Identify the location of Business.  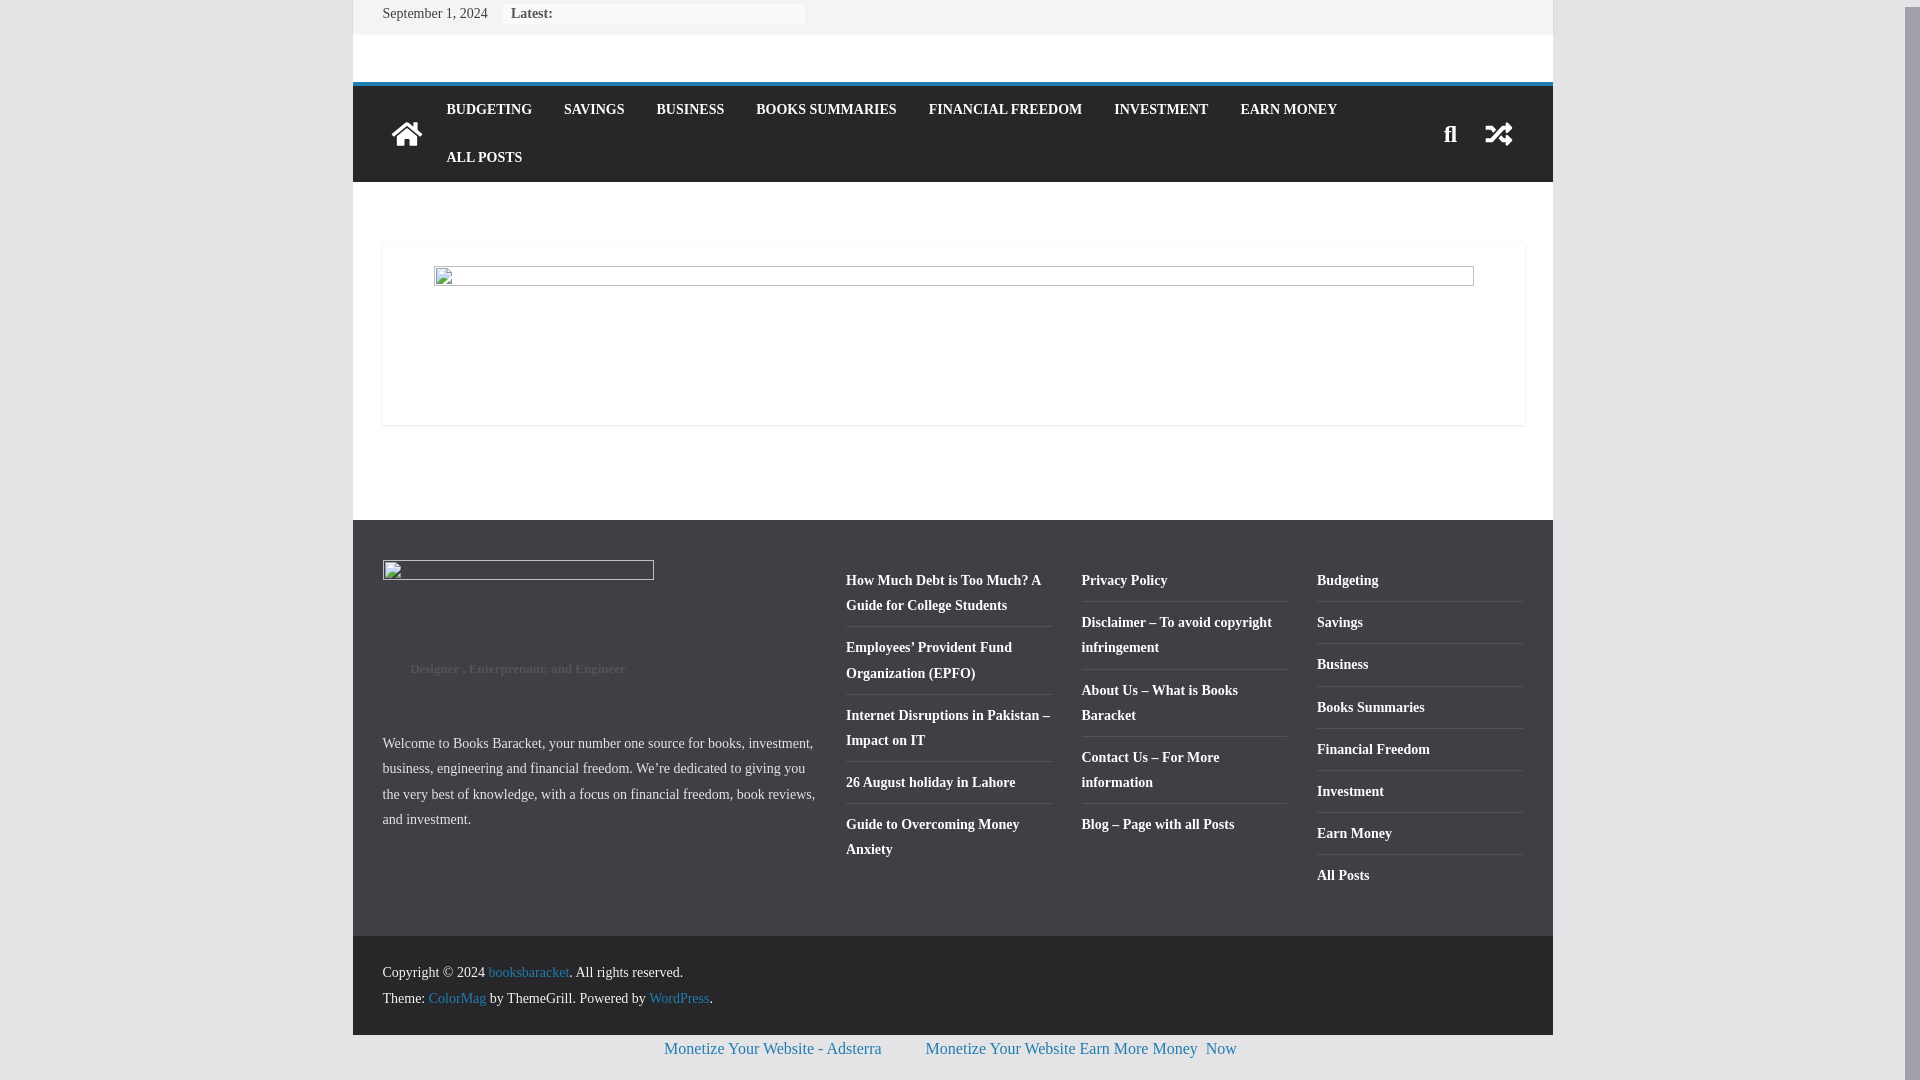
(1342, 664).